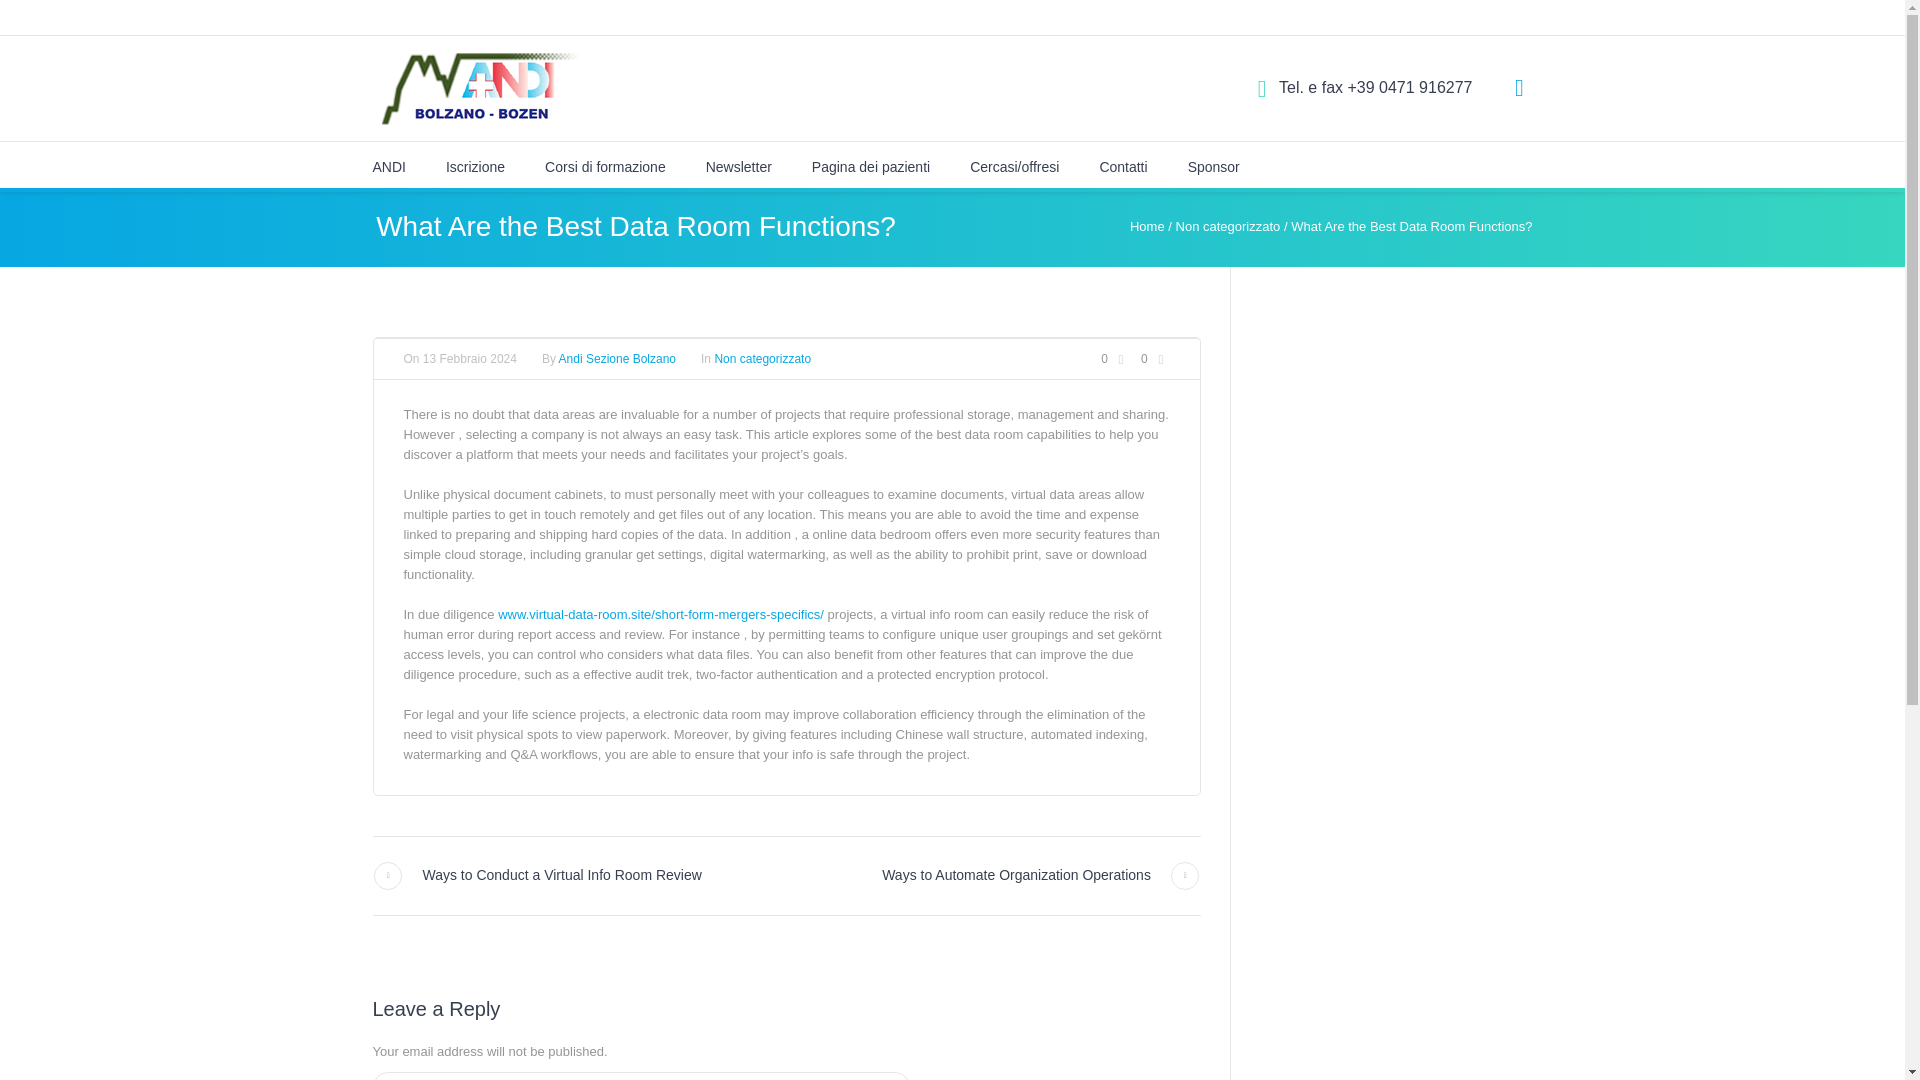  Describe the element at coordinates (1148, 226) in the screenshot. I see `Home` at that location.